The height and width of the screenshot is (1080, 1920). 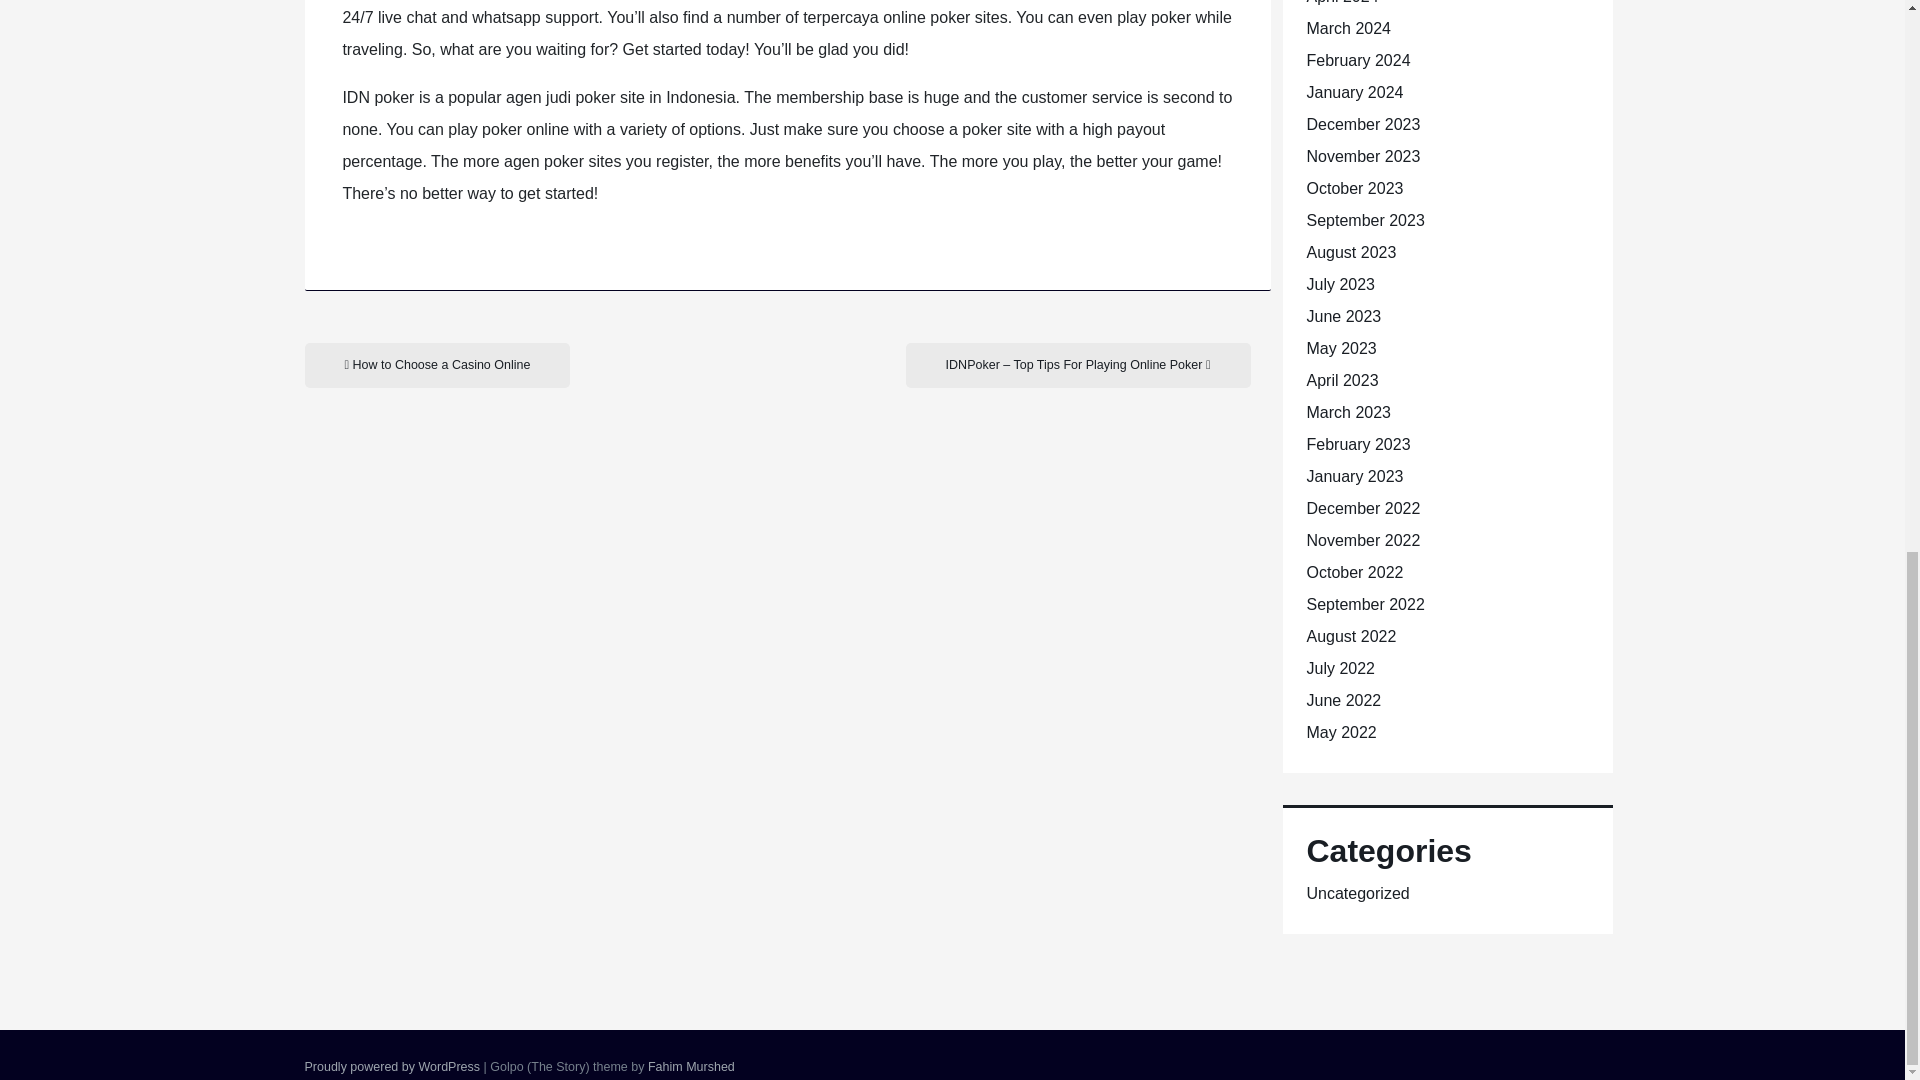 I want to click on August 2023, so click(x=1350, y=252).